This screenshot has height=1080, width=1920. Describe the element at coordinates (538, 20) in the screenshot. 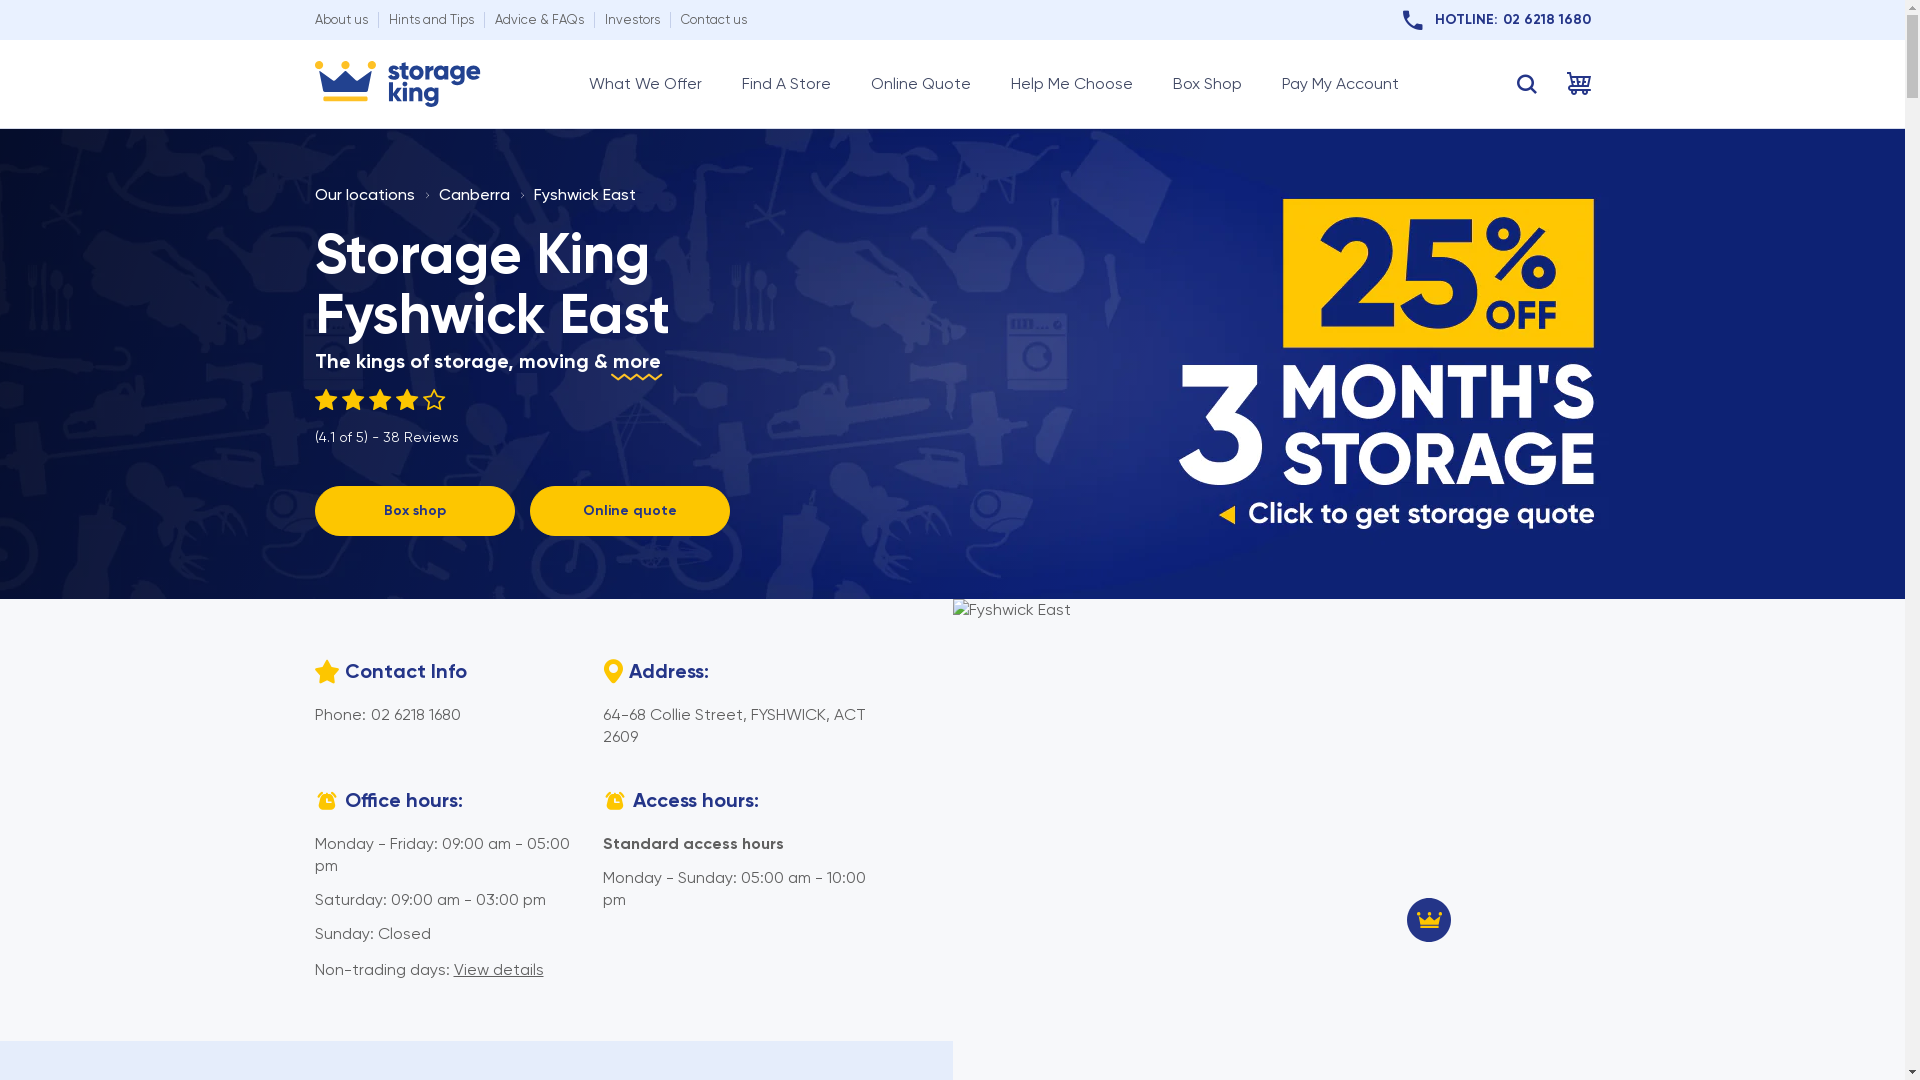

I see `Advice & FAQs` at that location.